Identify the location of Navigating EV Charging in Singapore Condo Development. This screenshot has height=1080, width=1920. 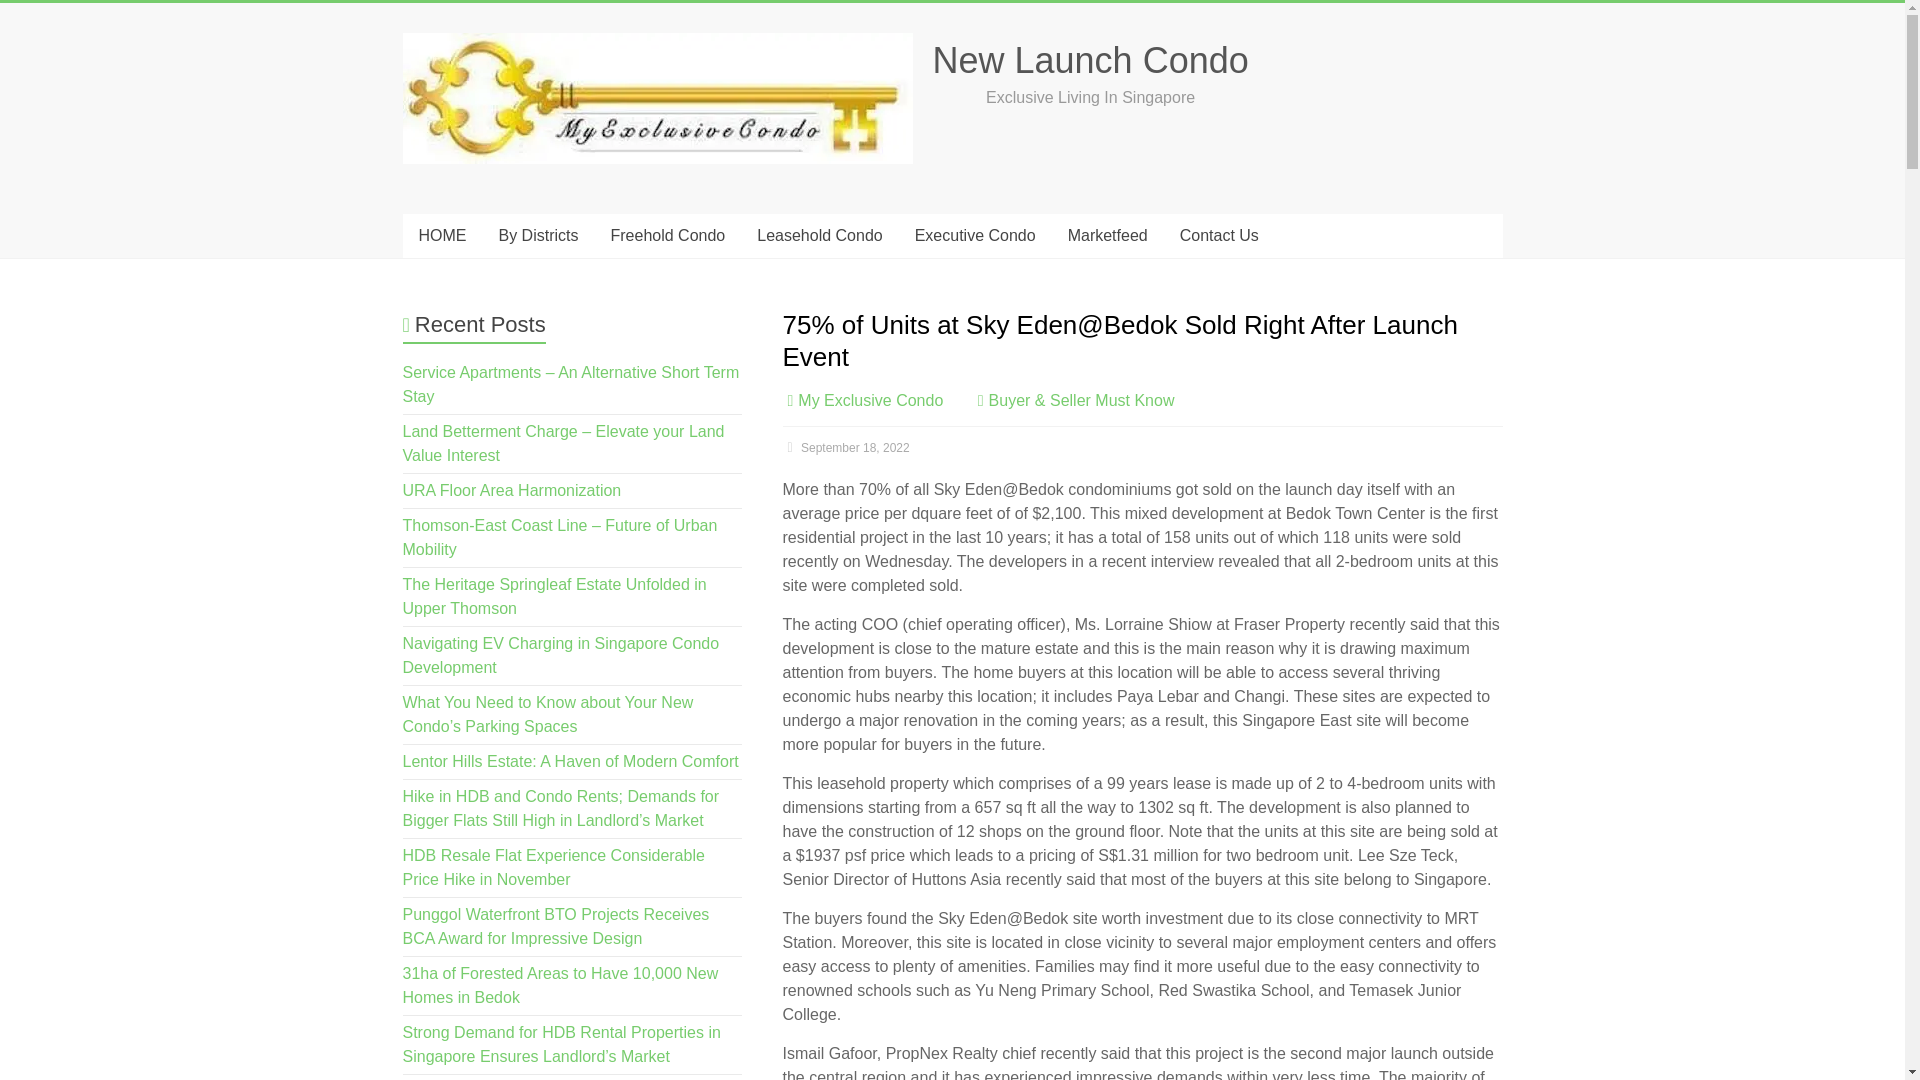
(560, 656).